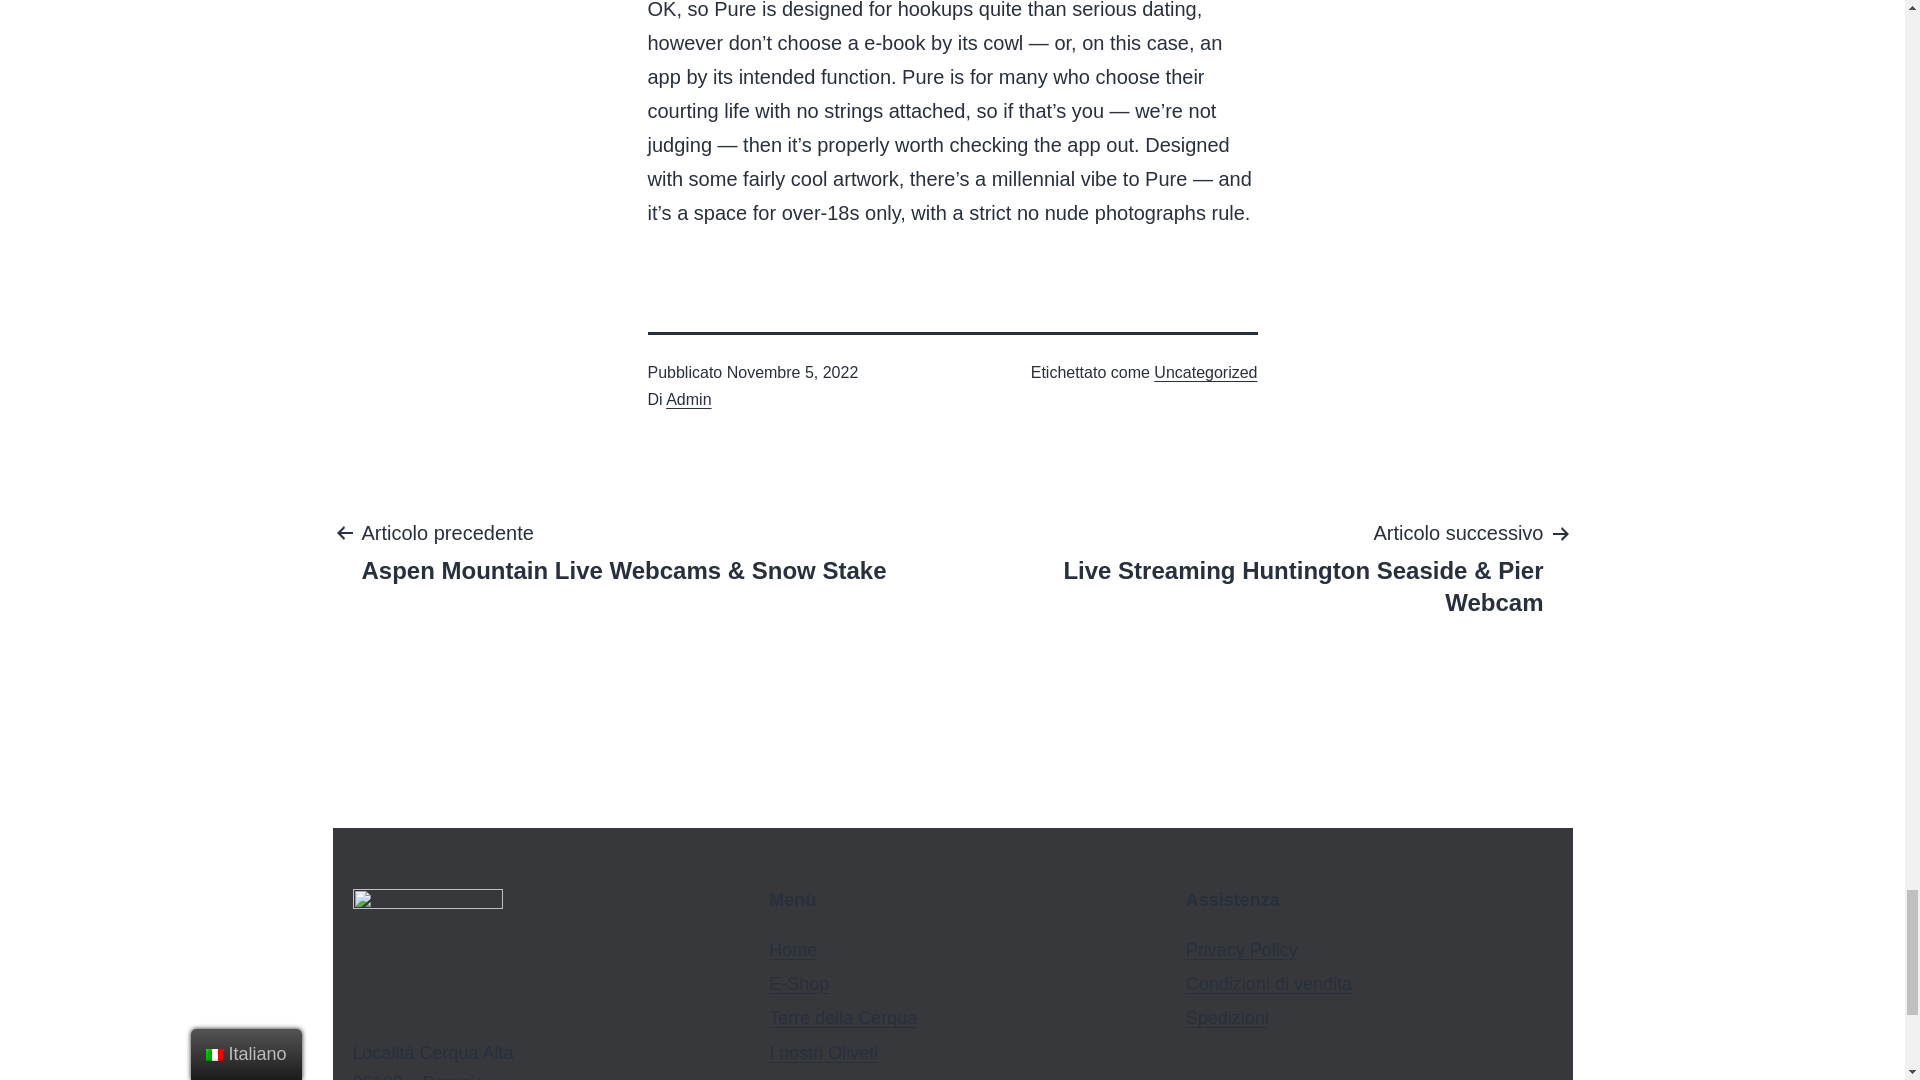 This screenshot has width=1920, height=1080. I want to click on Condizioni di vendita, so click(1268, 984).